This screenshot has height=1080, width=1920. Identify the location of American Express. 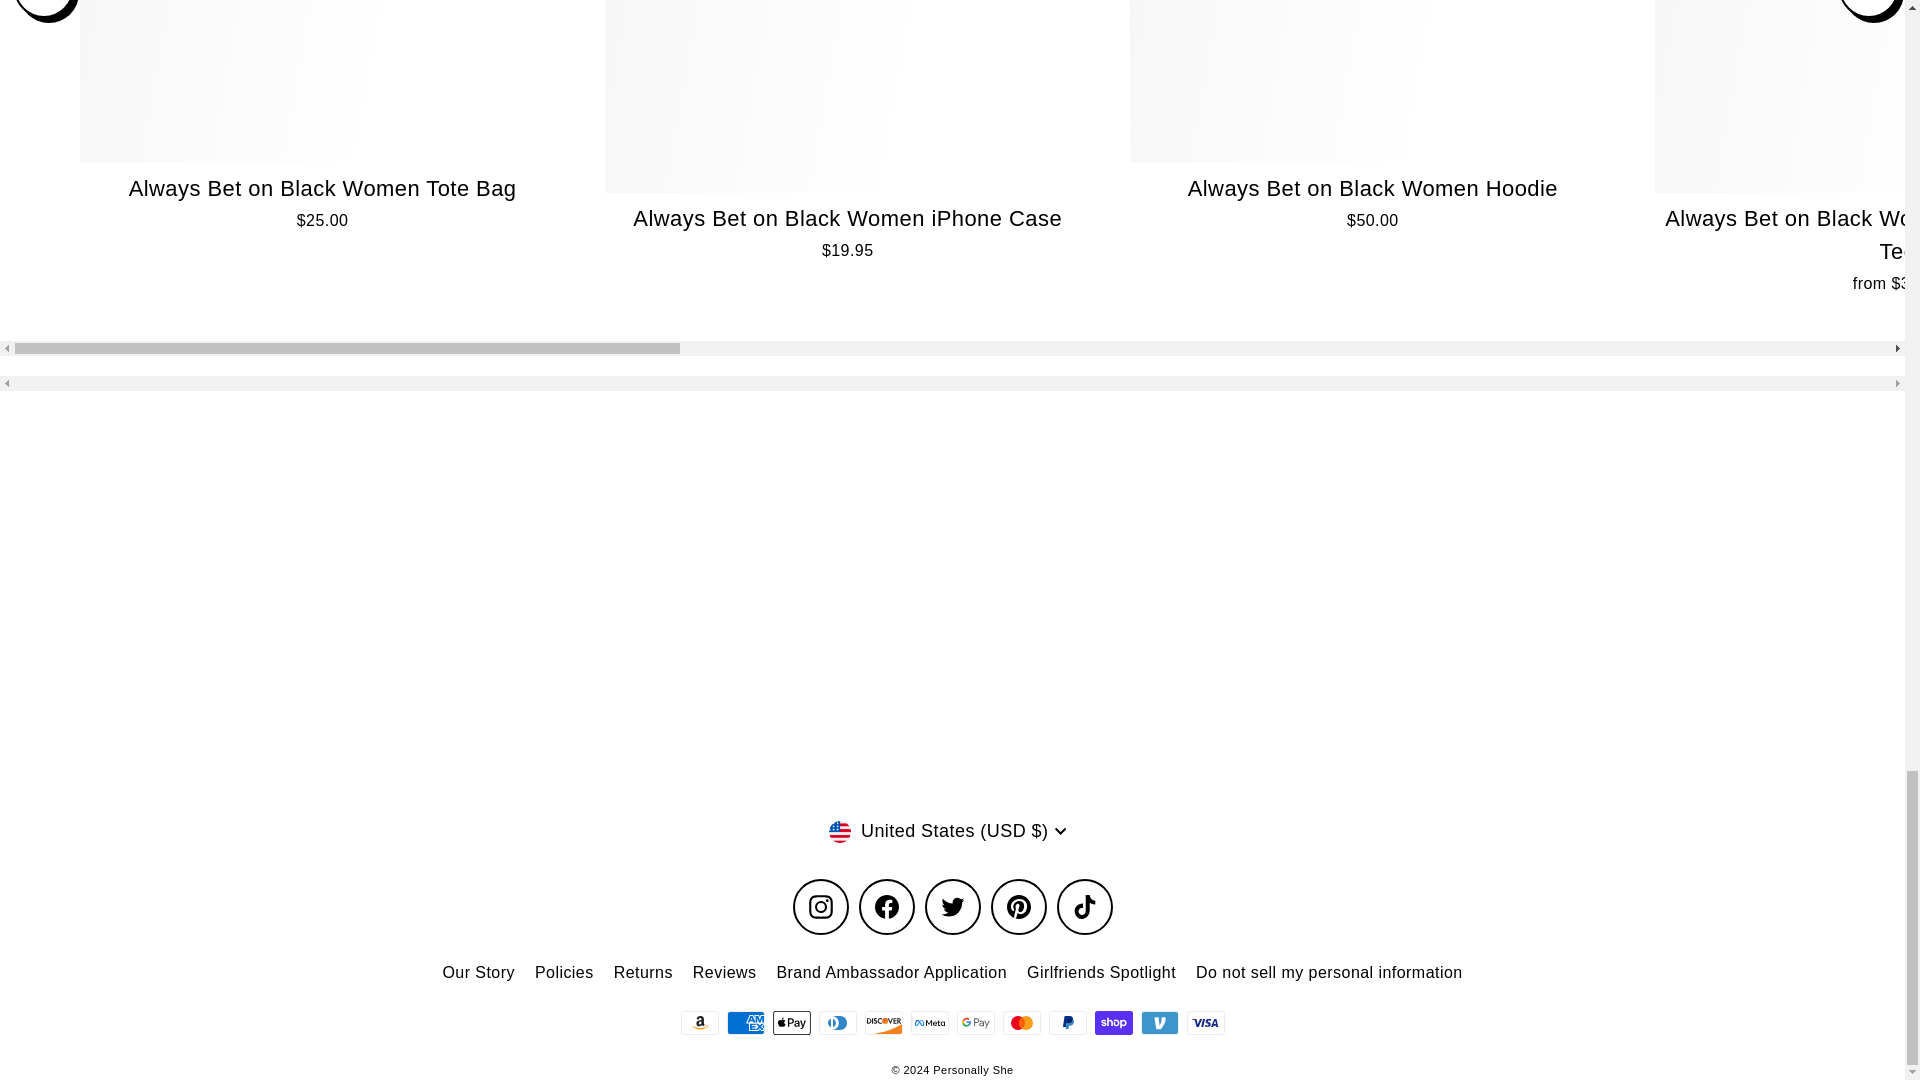
(744, 1022).